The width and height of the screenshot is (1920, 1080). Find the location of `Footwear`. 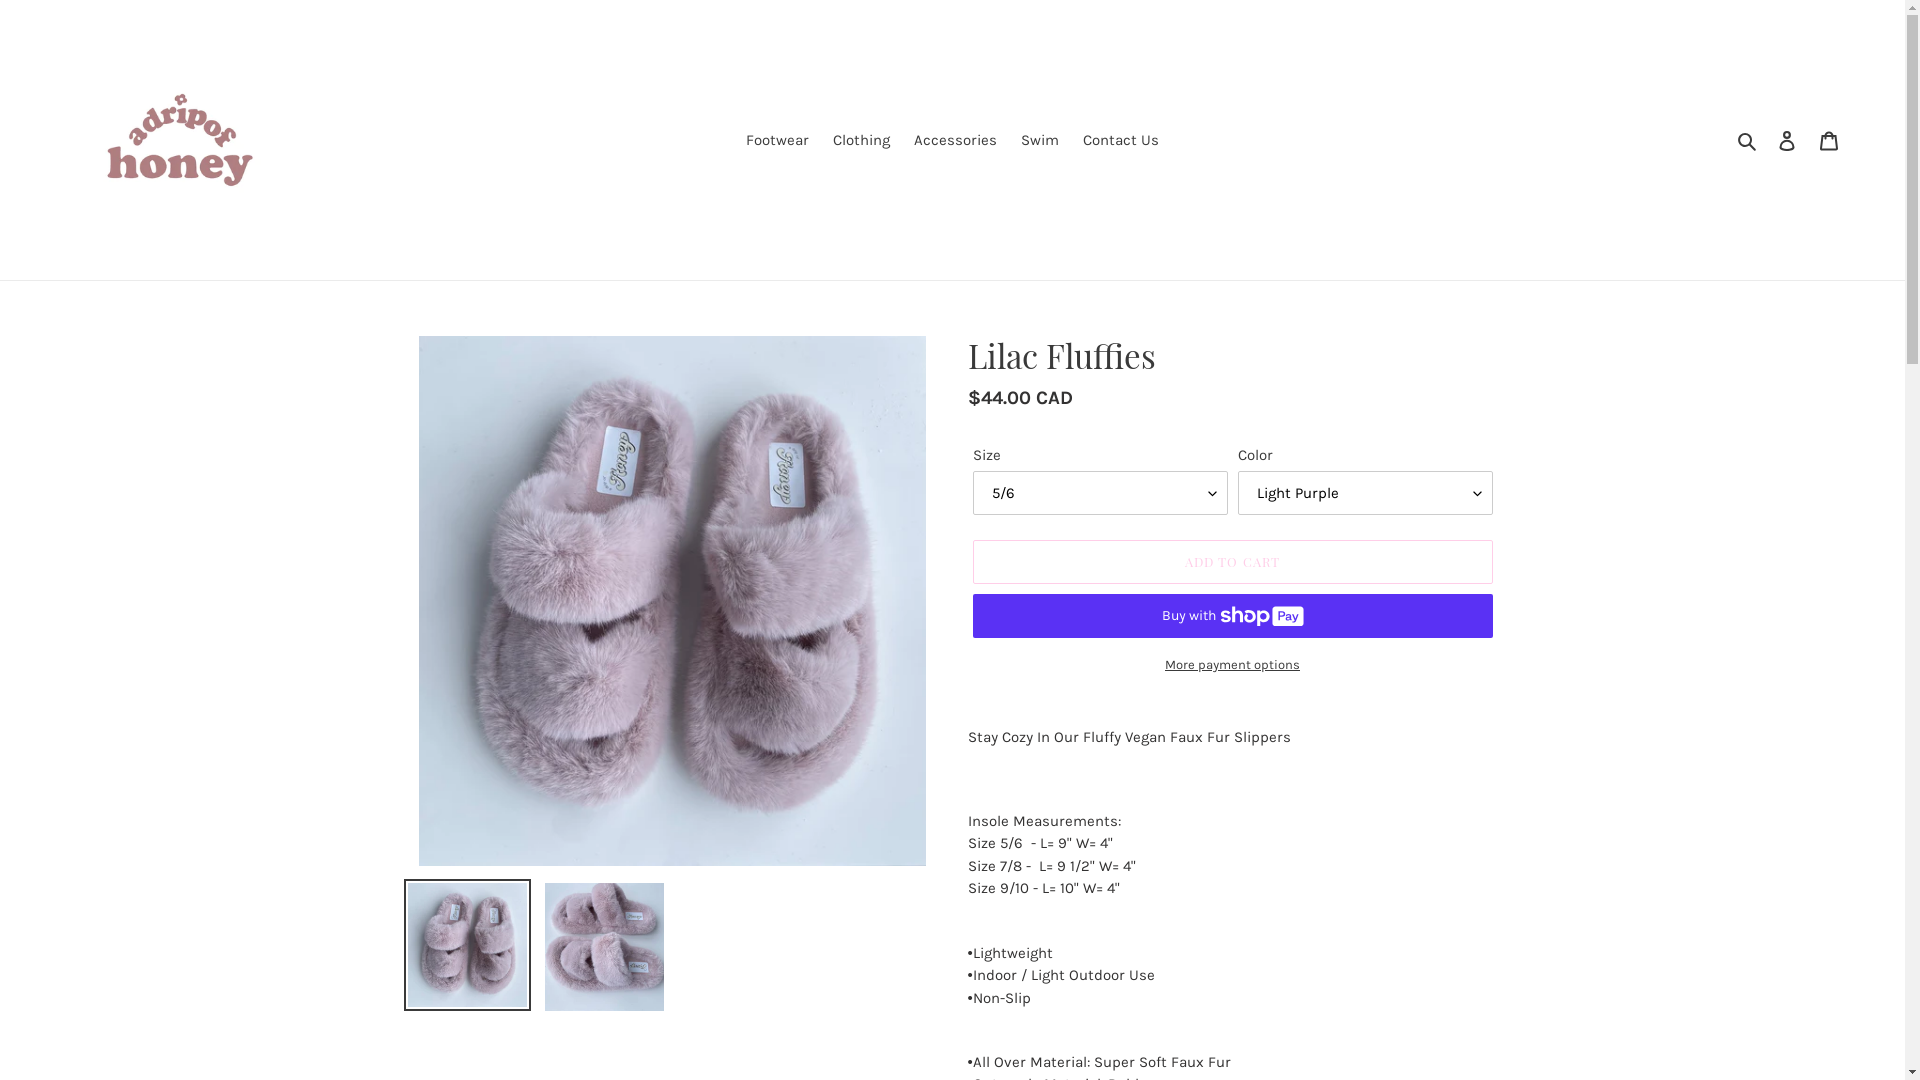

Footwear is located at coordinates (778, 140).